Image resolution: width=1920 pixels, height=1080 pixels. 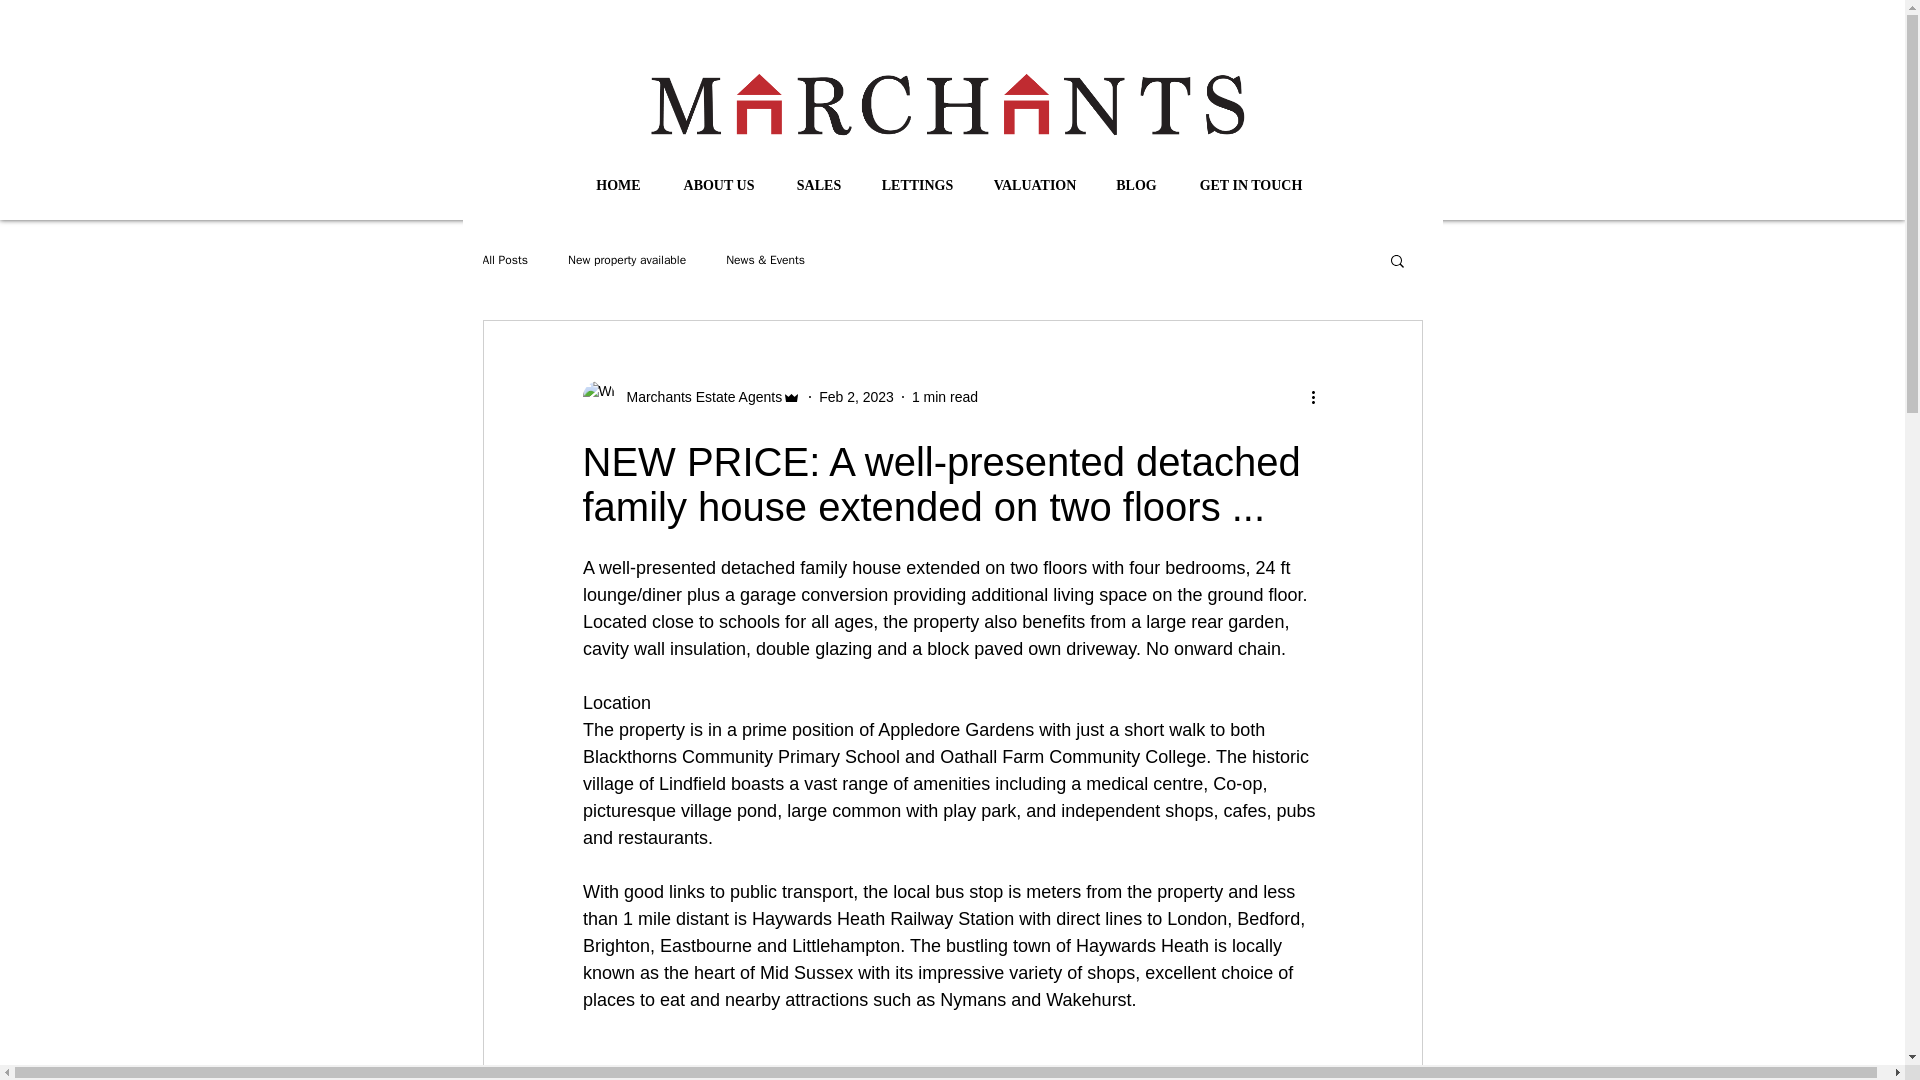 What do you see at coordinates (856, 395) in the screenshot?
I see `Feb 2, 2023` at bounding box center [856, 395].